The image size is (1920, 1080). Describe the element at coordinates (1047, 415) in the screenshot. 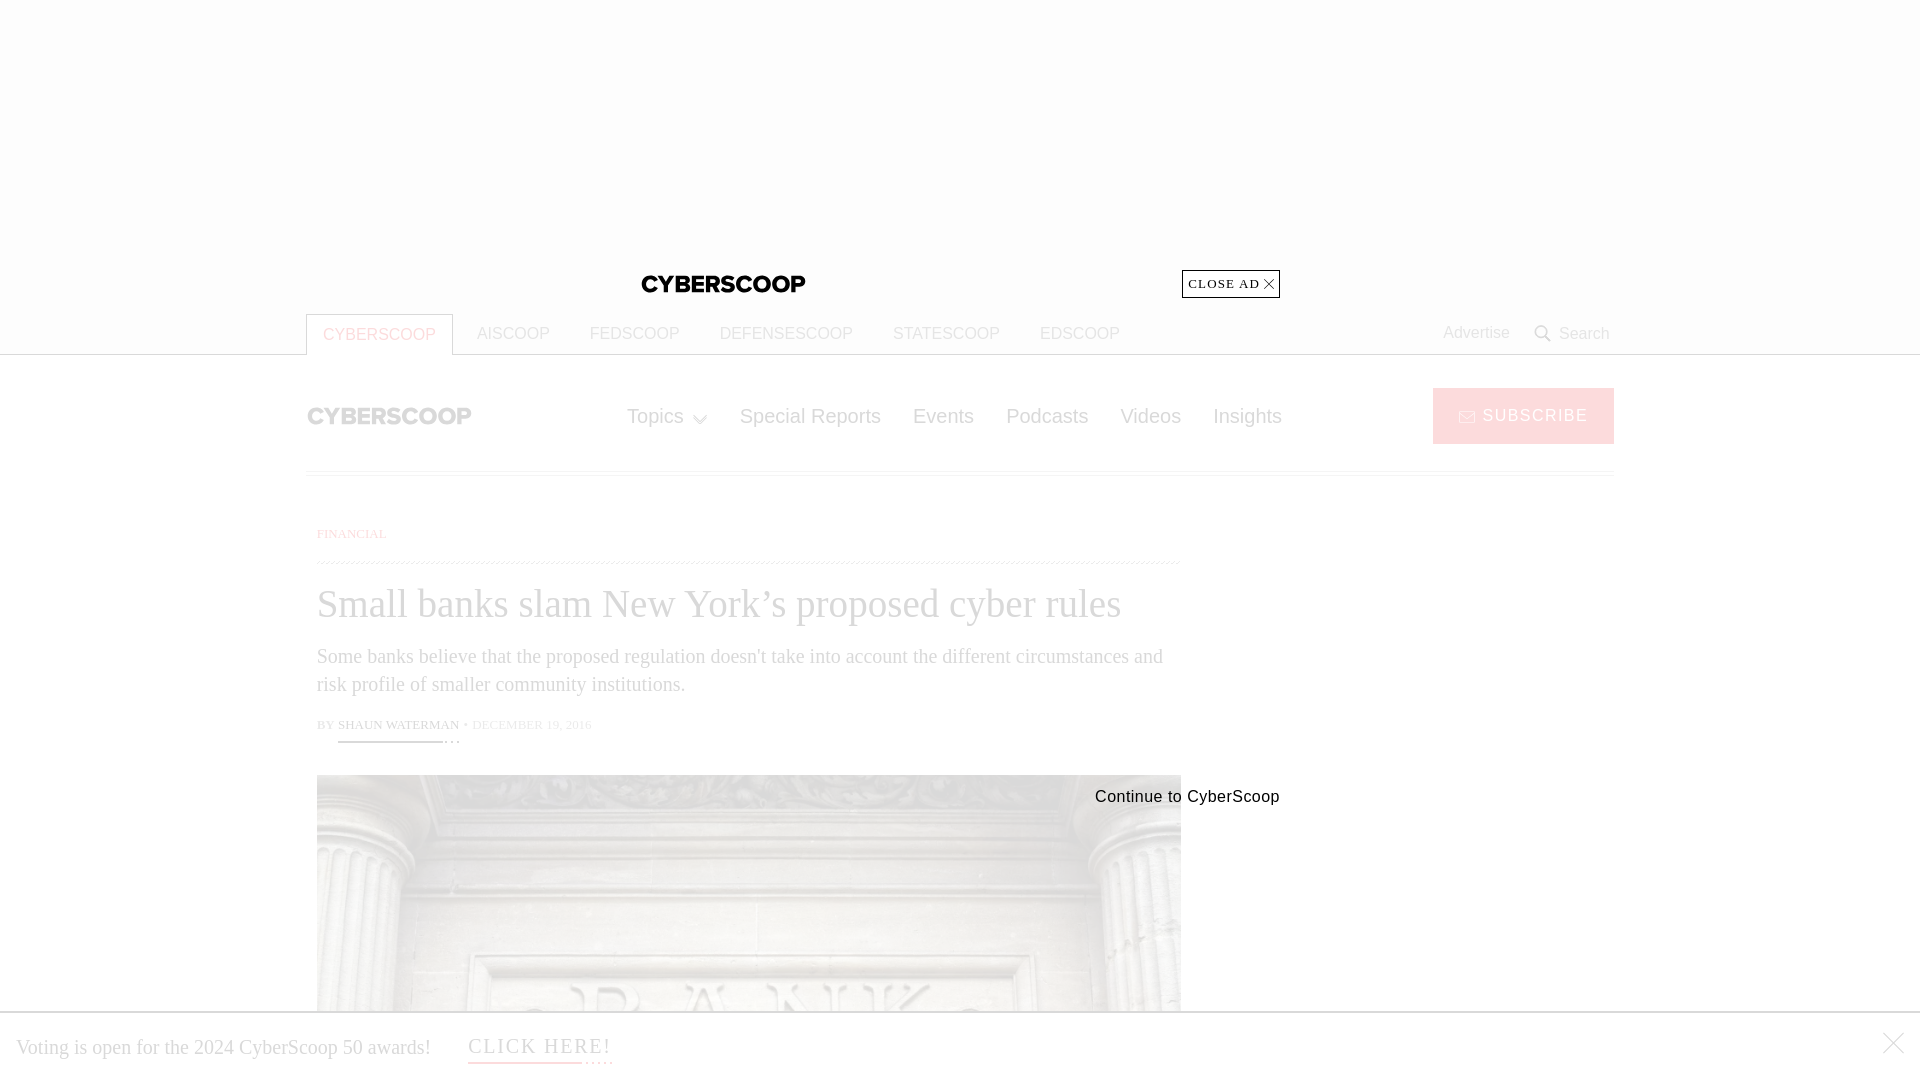

I see `Podcasts` at that location.